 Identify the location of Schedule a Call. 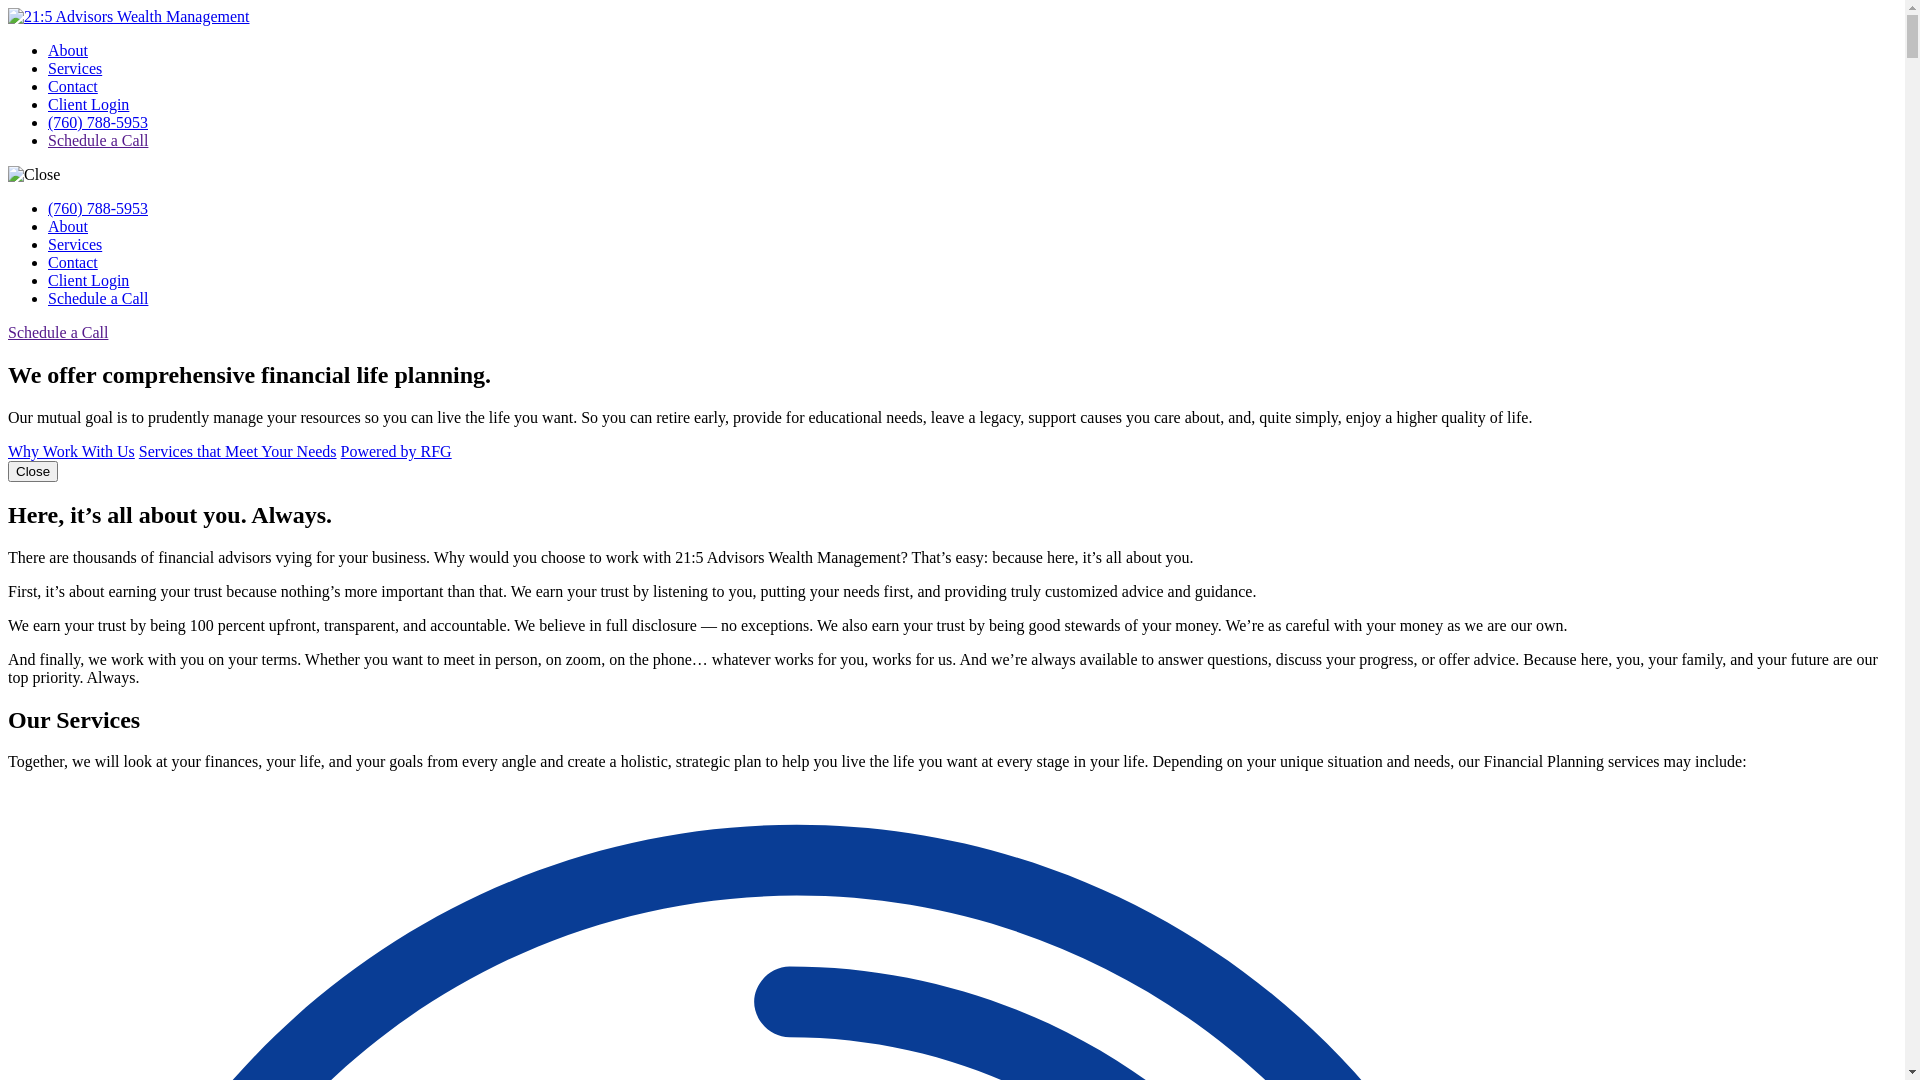
(98, 140).